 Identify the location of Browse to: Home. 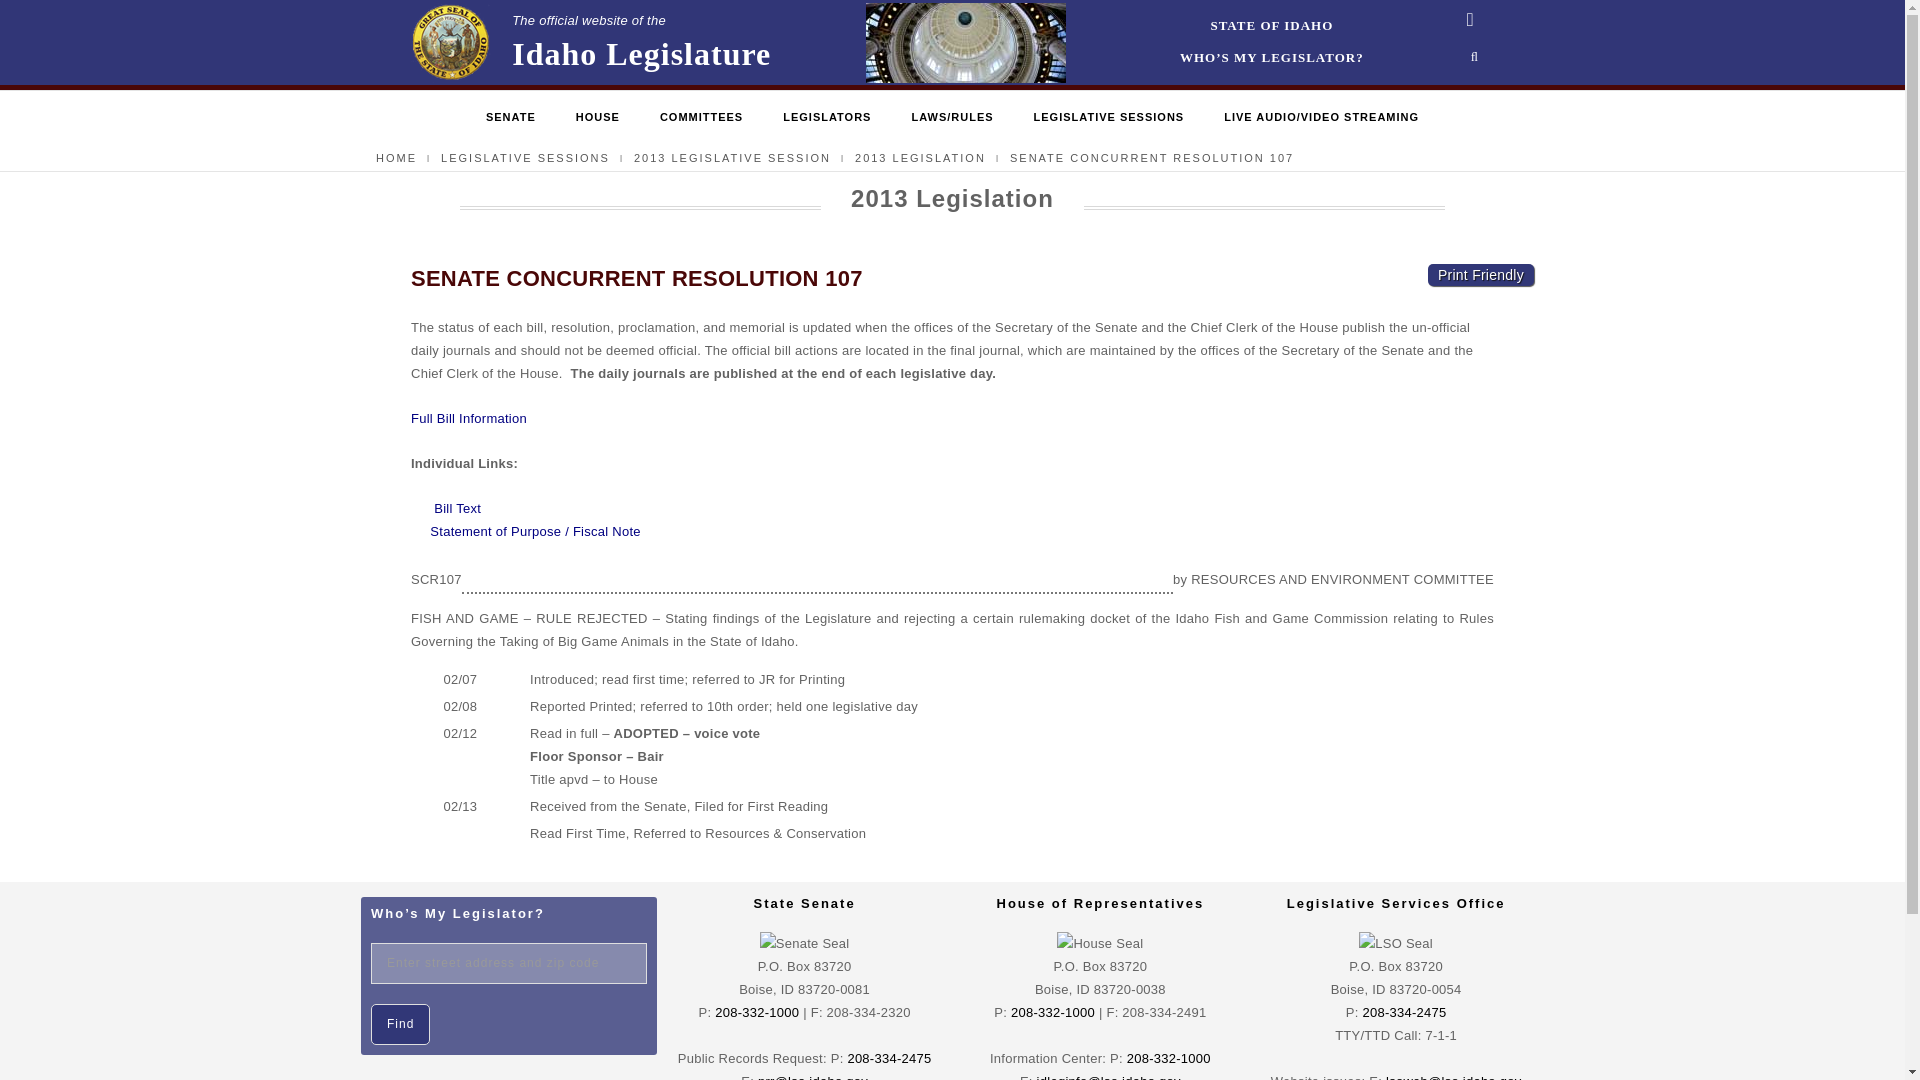
(396, 158).